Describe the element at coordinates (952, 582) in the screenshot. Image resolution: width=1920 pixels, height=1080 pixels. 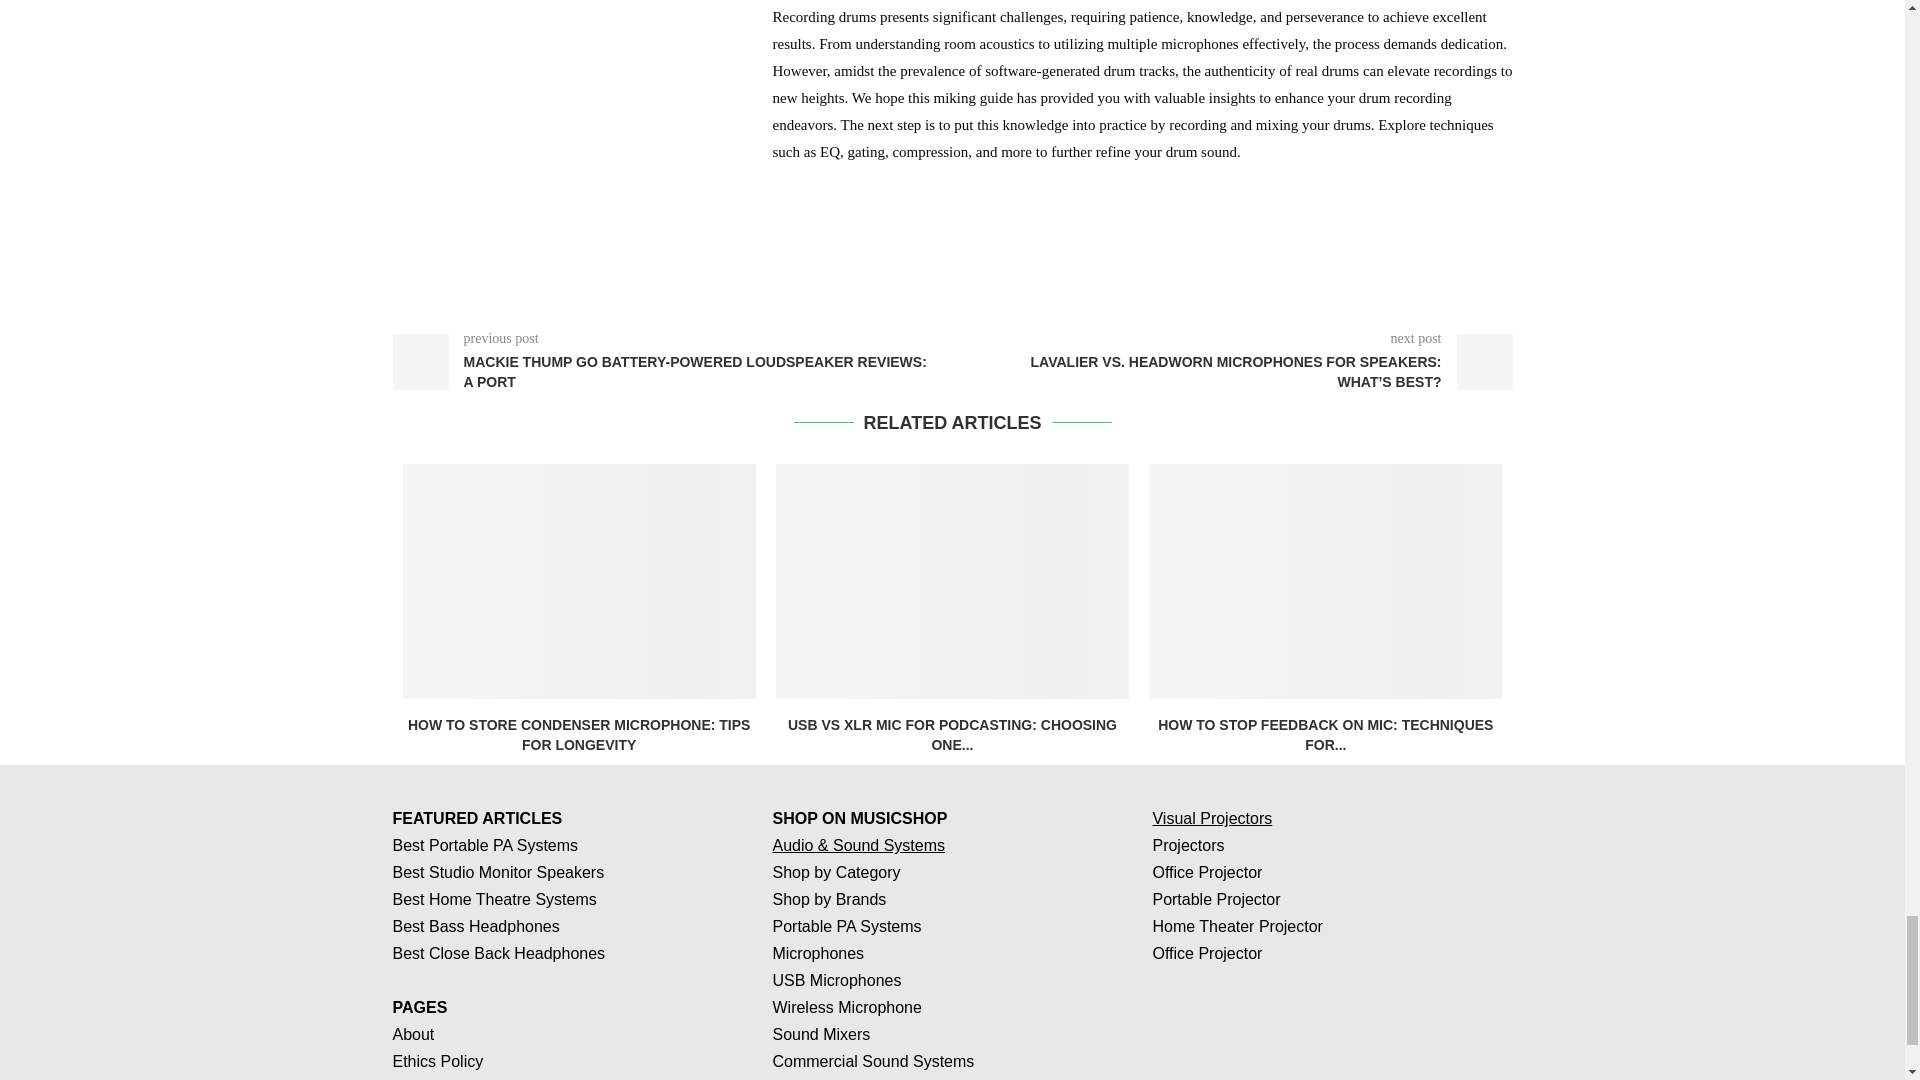
I see `USB vs XLR Mic for Podcasting: Choosing One for Your Show` at that location.